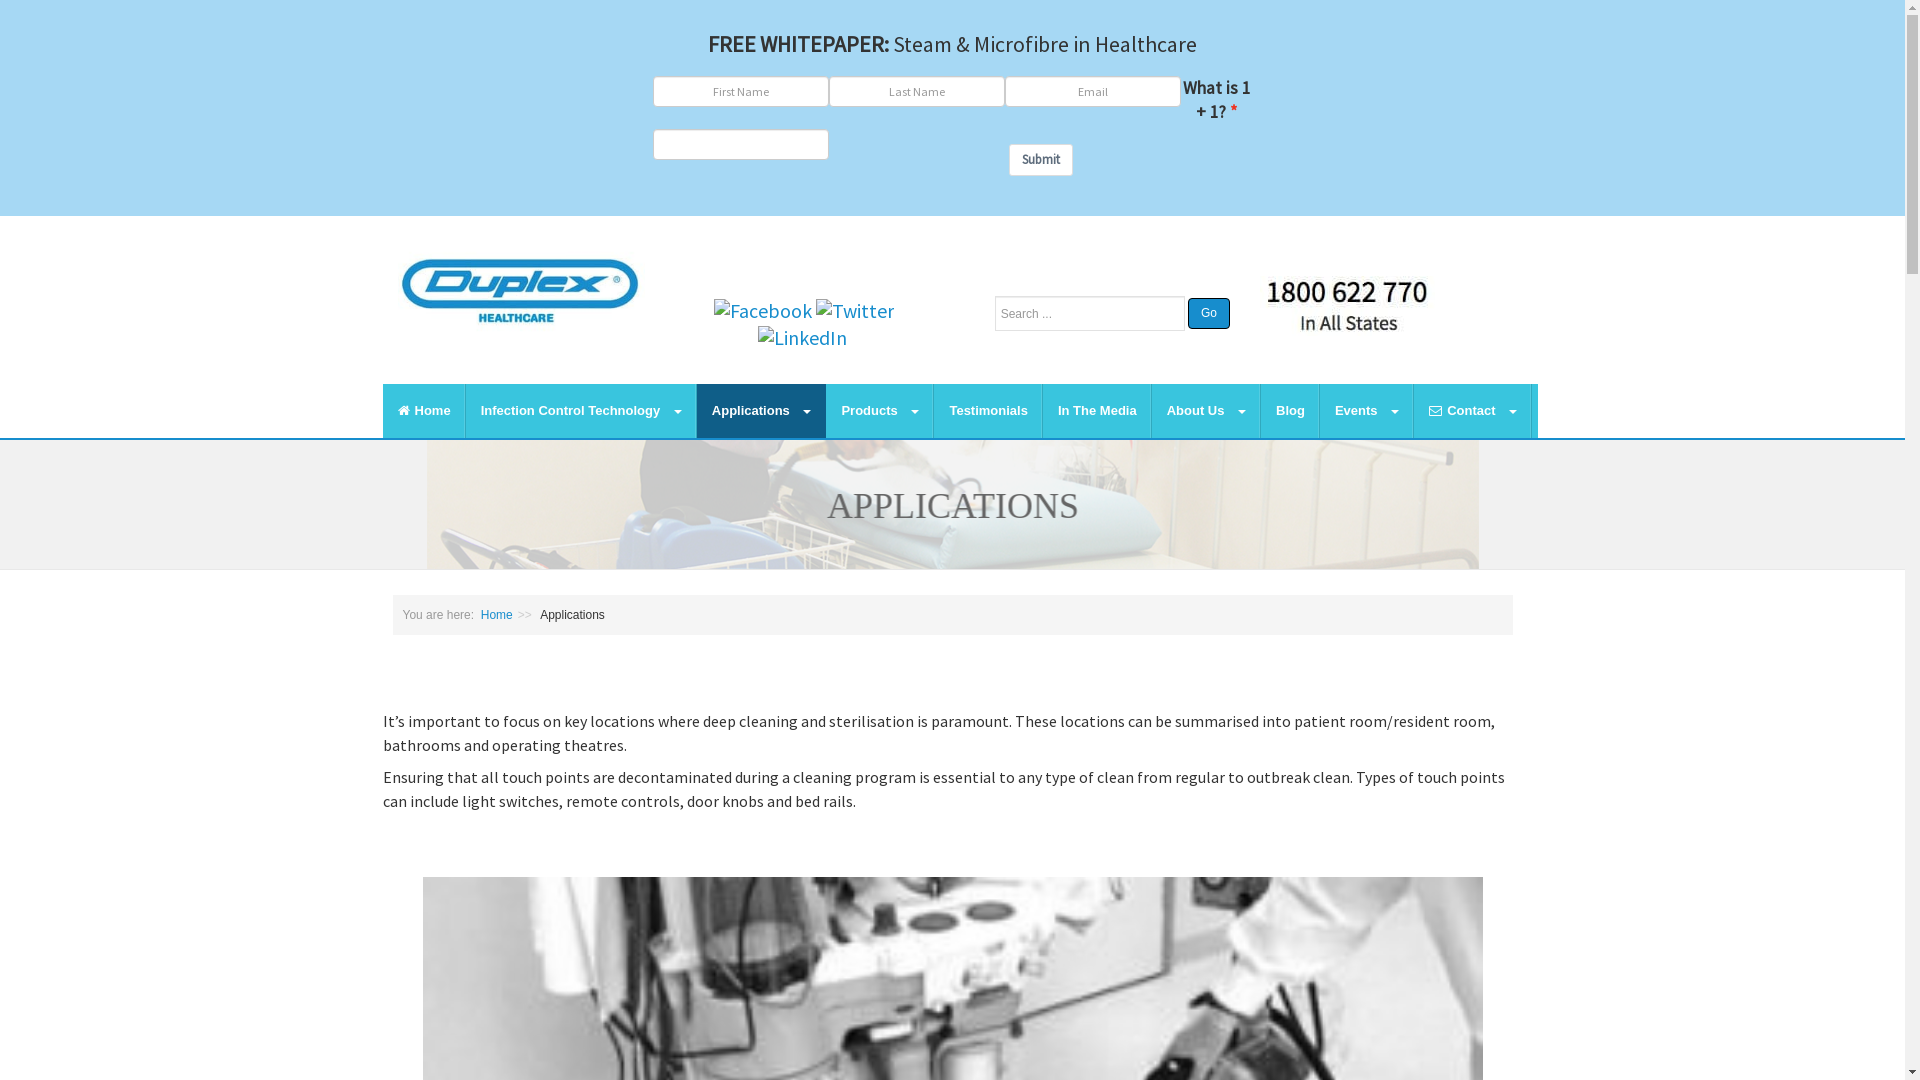 The image size is (1920, 1080). What do you see at coordinates (1290, 411) in the screenshot?
I see `Blog` at bounding box center [1290, 411].